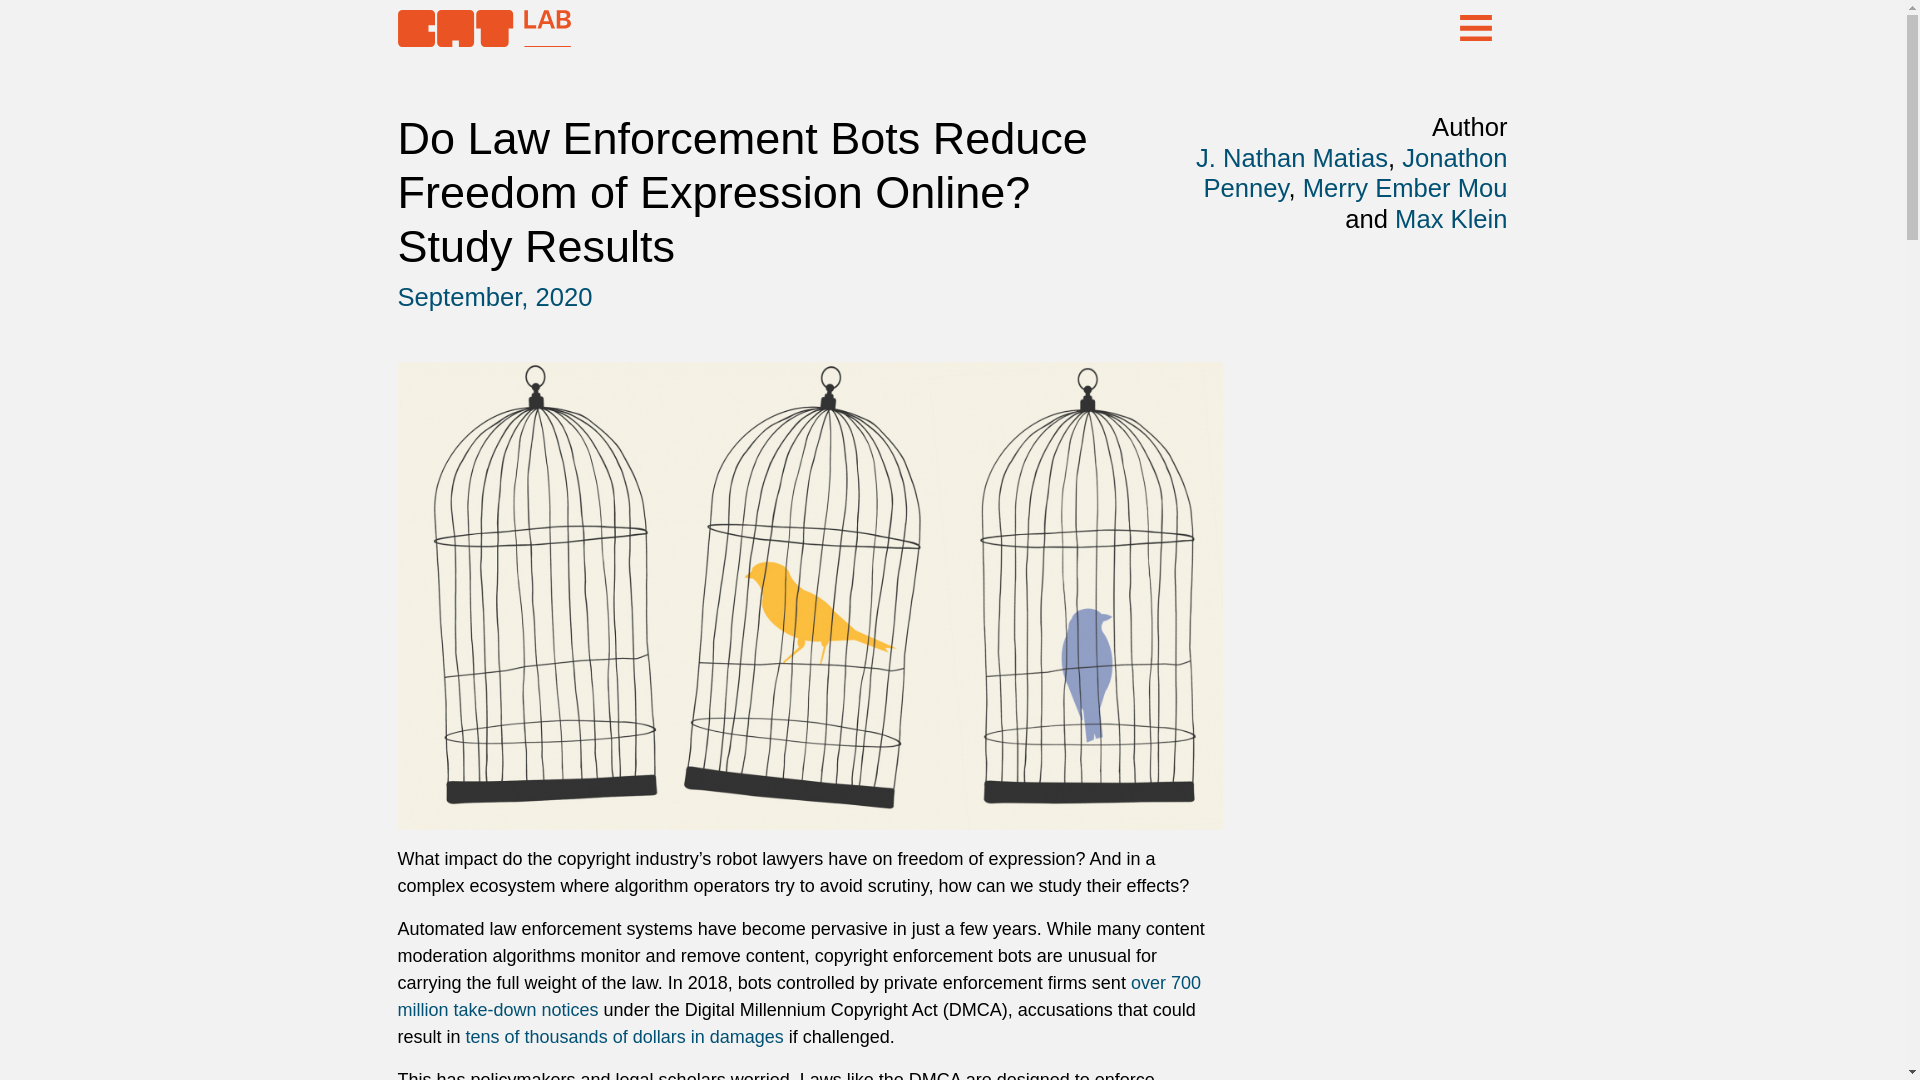 Image resolution: width=1920 pixels, height=1080 pixels. What do you see at coordinates (799, 996) in the screenshot?
I see `over 700 million take-down notices` at bounding box center [799, 996].